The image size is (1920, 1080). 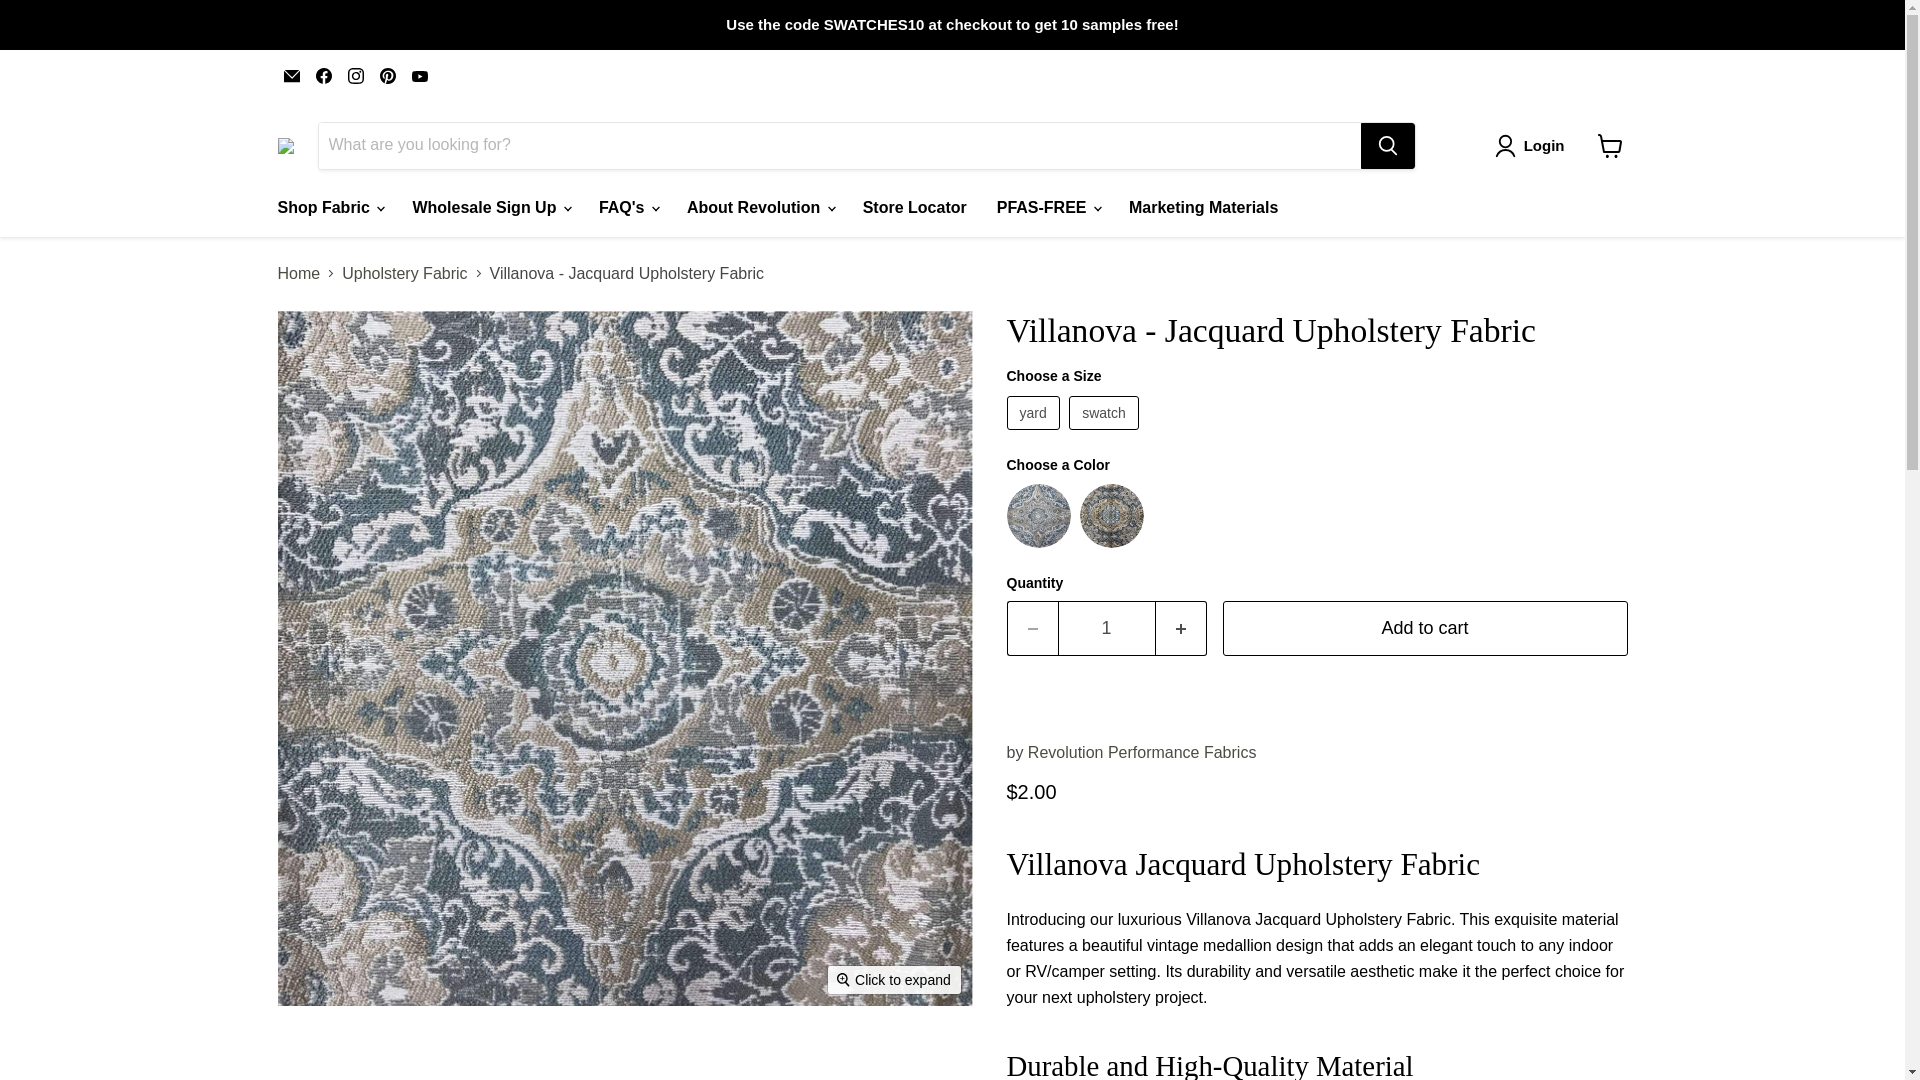 What do you see at coordinates (1106, 628) in the screenshot?
I see `1` at bounding box center [1106, 628].